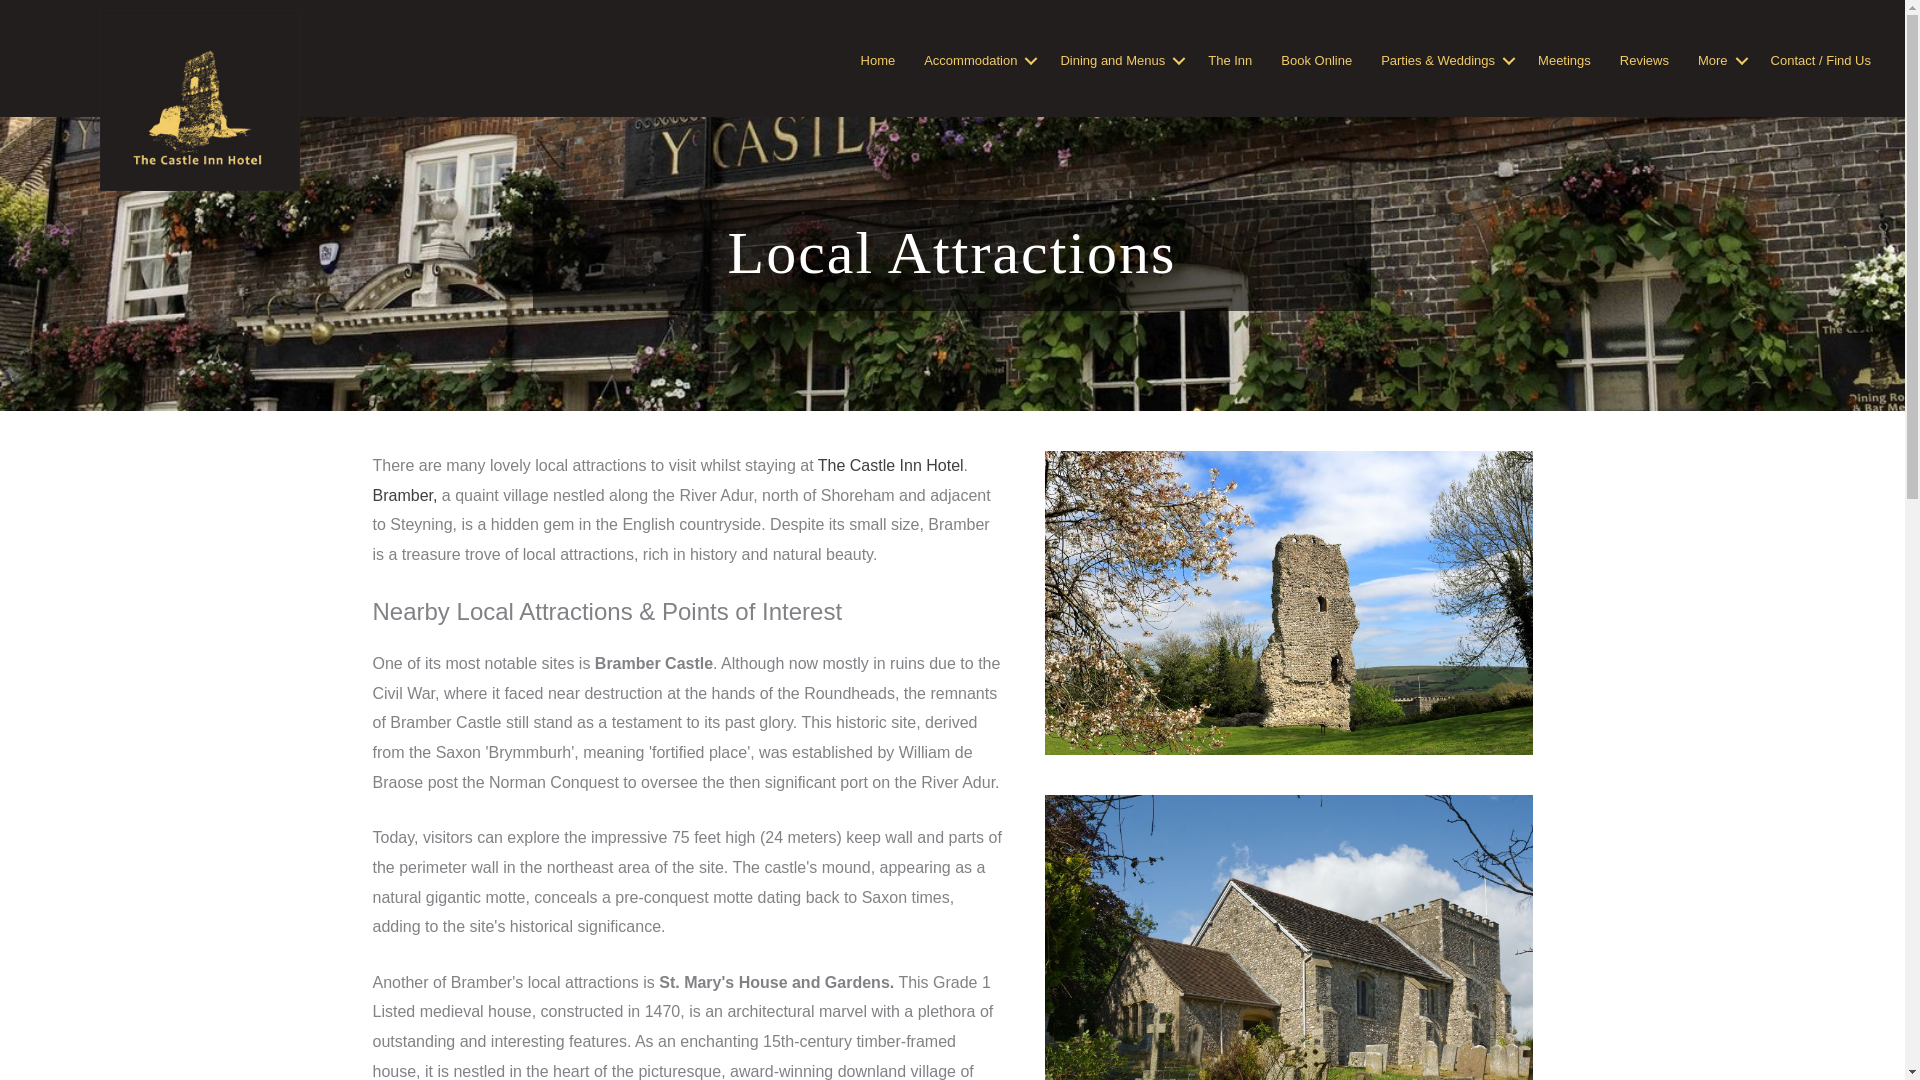 The height and width of the screenshot is (1080, 1920). Describe the element at coordinates (199, 100) in the screenshot. I see `logo` at that location.